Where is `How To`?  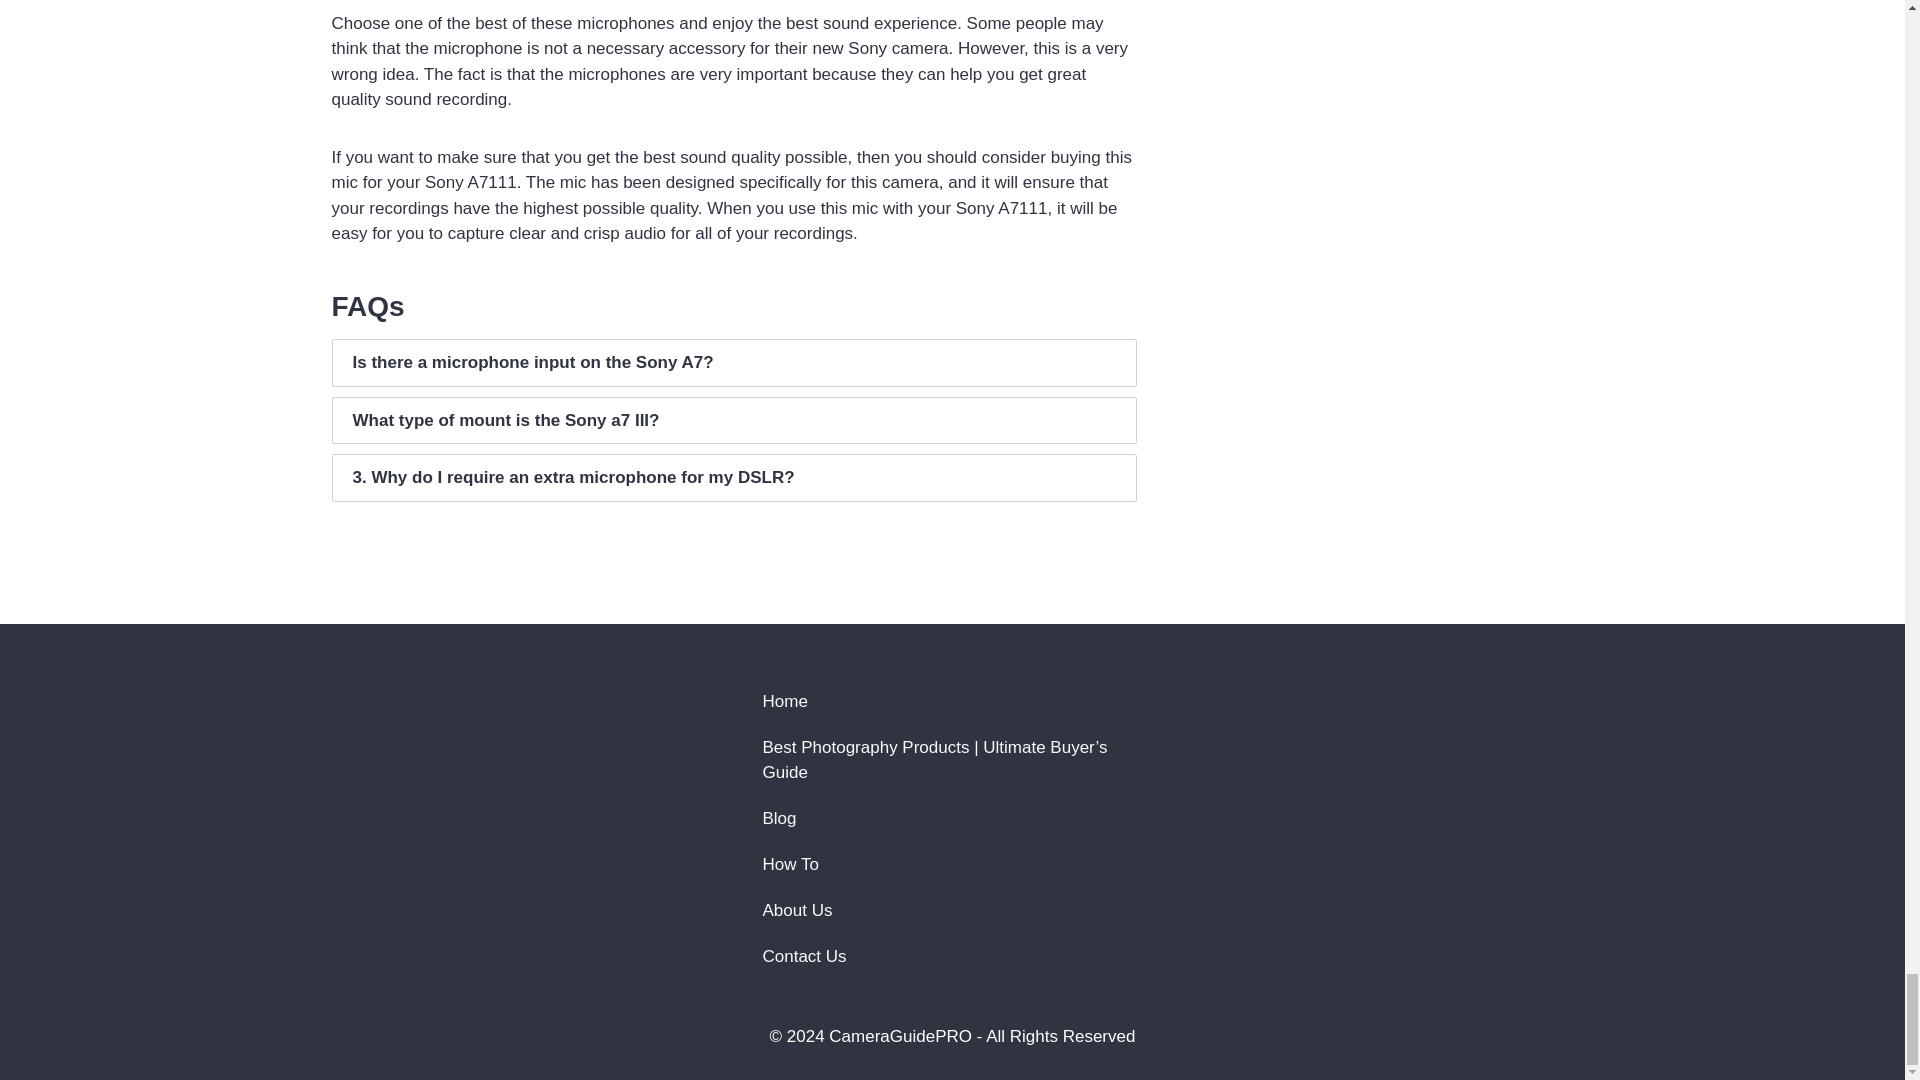
How To is located at coordinates (952, 864).